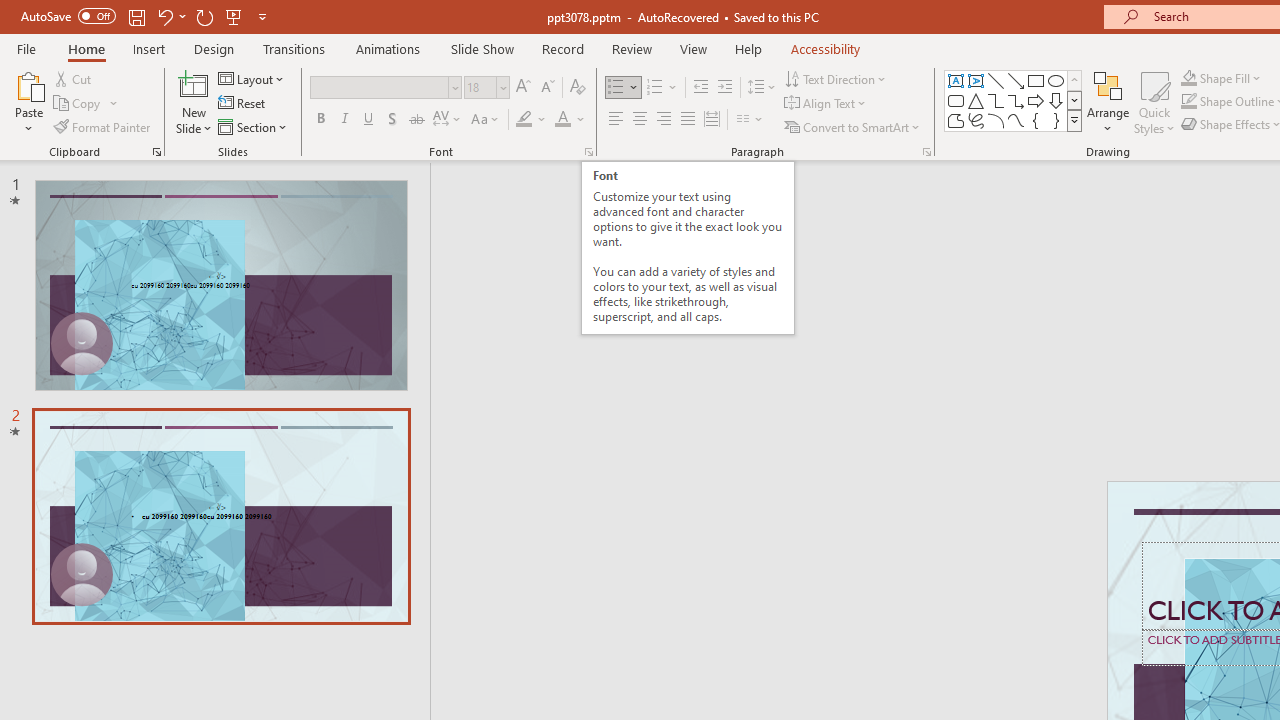 This screenshot has width=1280, height=720. What do you see at coordinates (1016, 120) in the screenshot?
I see `Curve` at bounding box center [1016, 120].